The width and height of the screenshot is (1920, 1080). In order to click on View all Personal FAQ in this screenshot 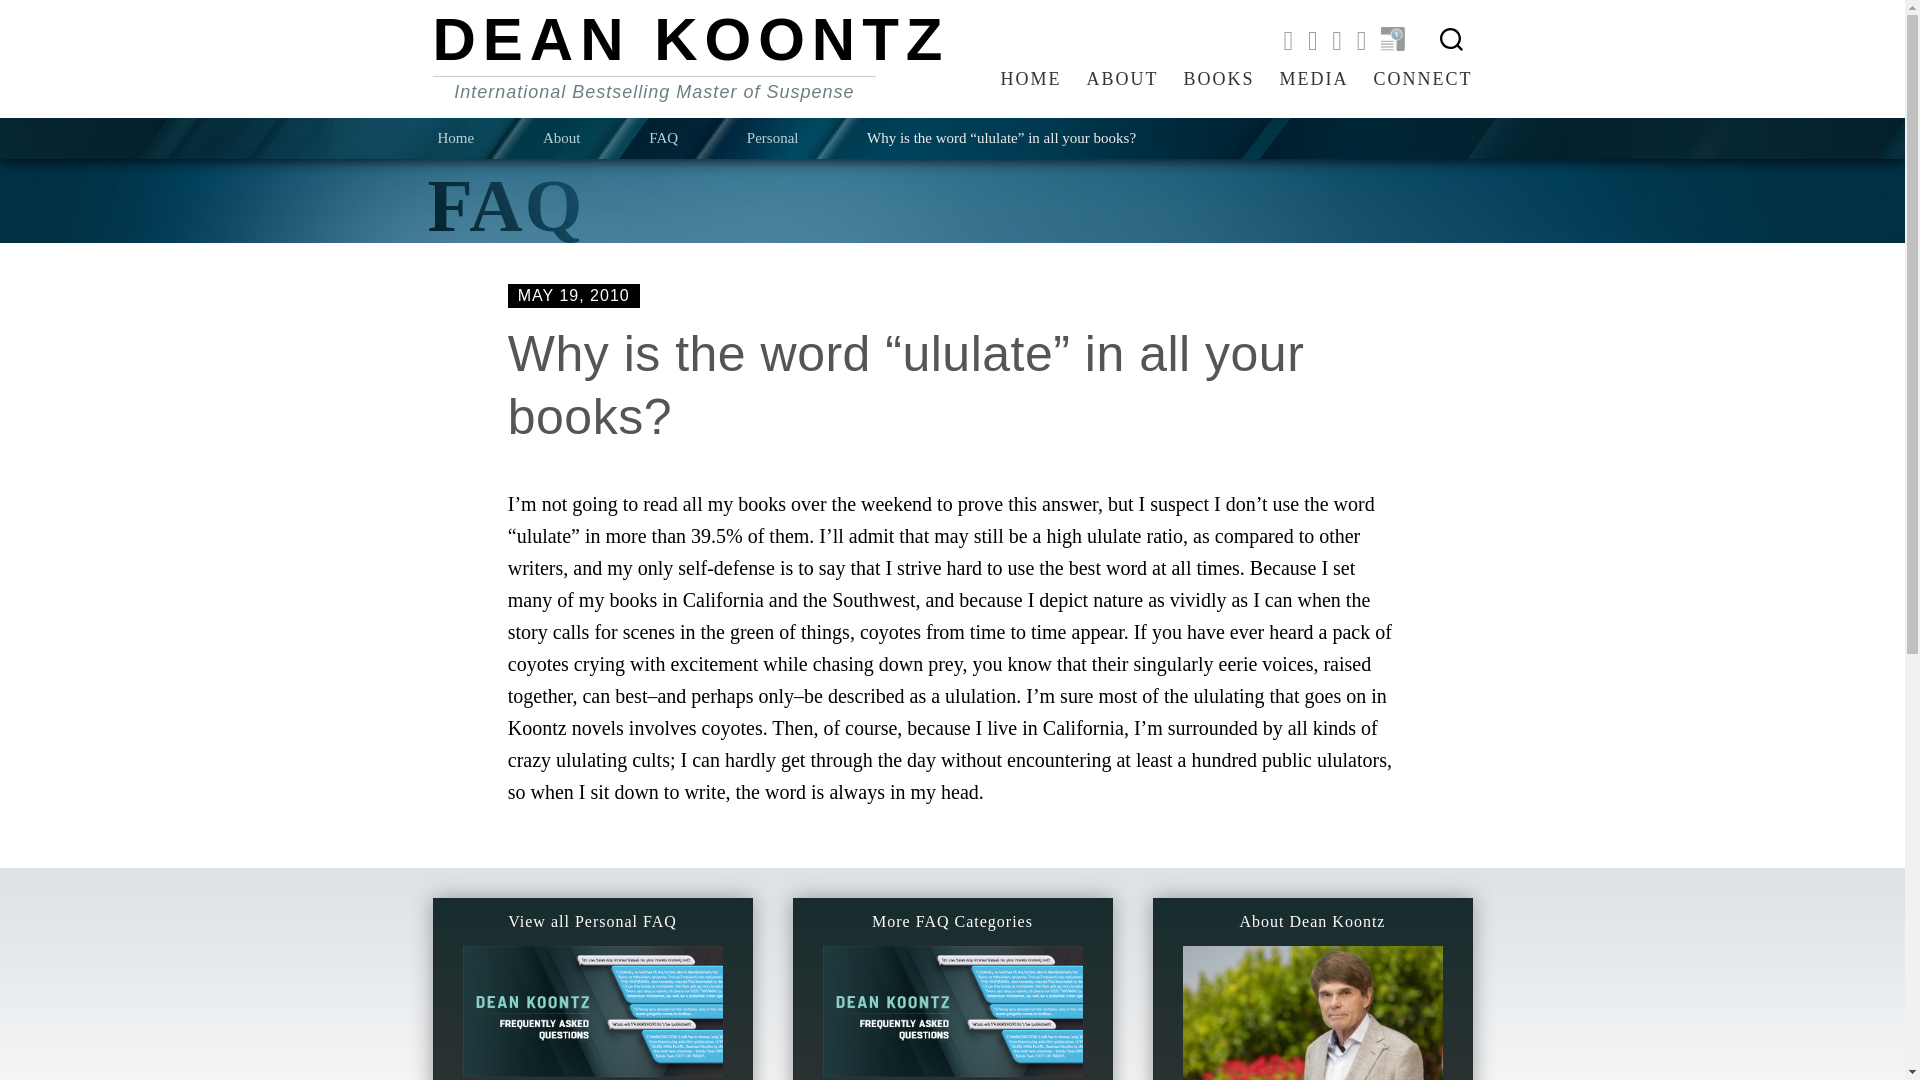, I will do `click(592, 958)`.